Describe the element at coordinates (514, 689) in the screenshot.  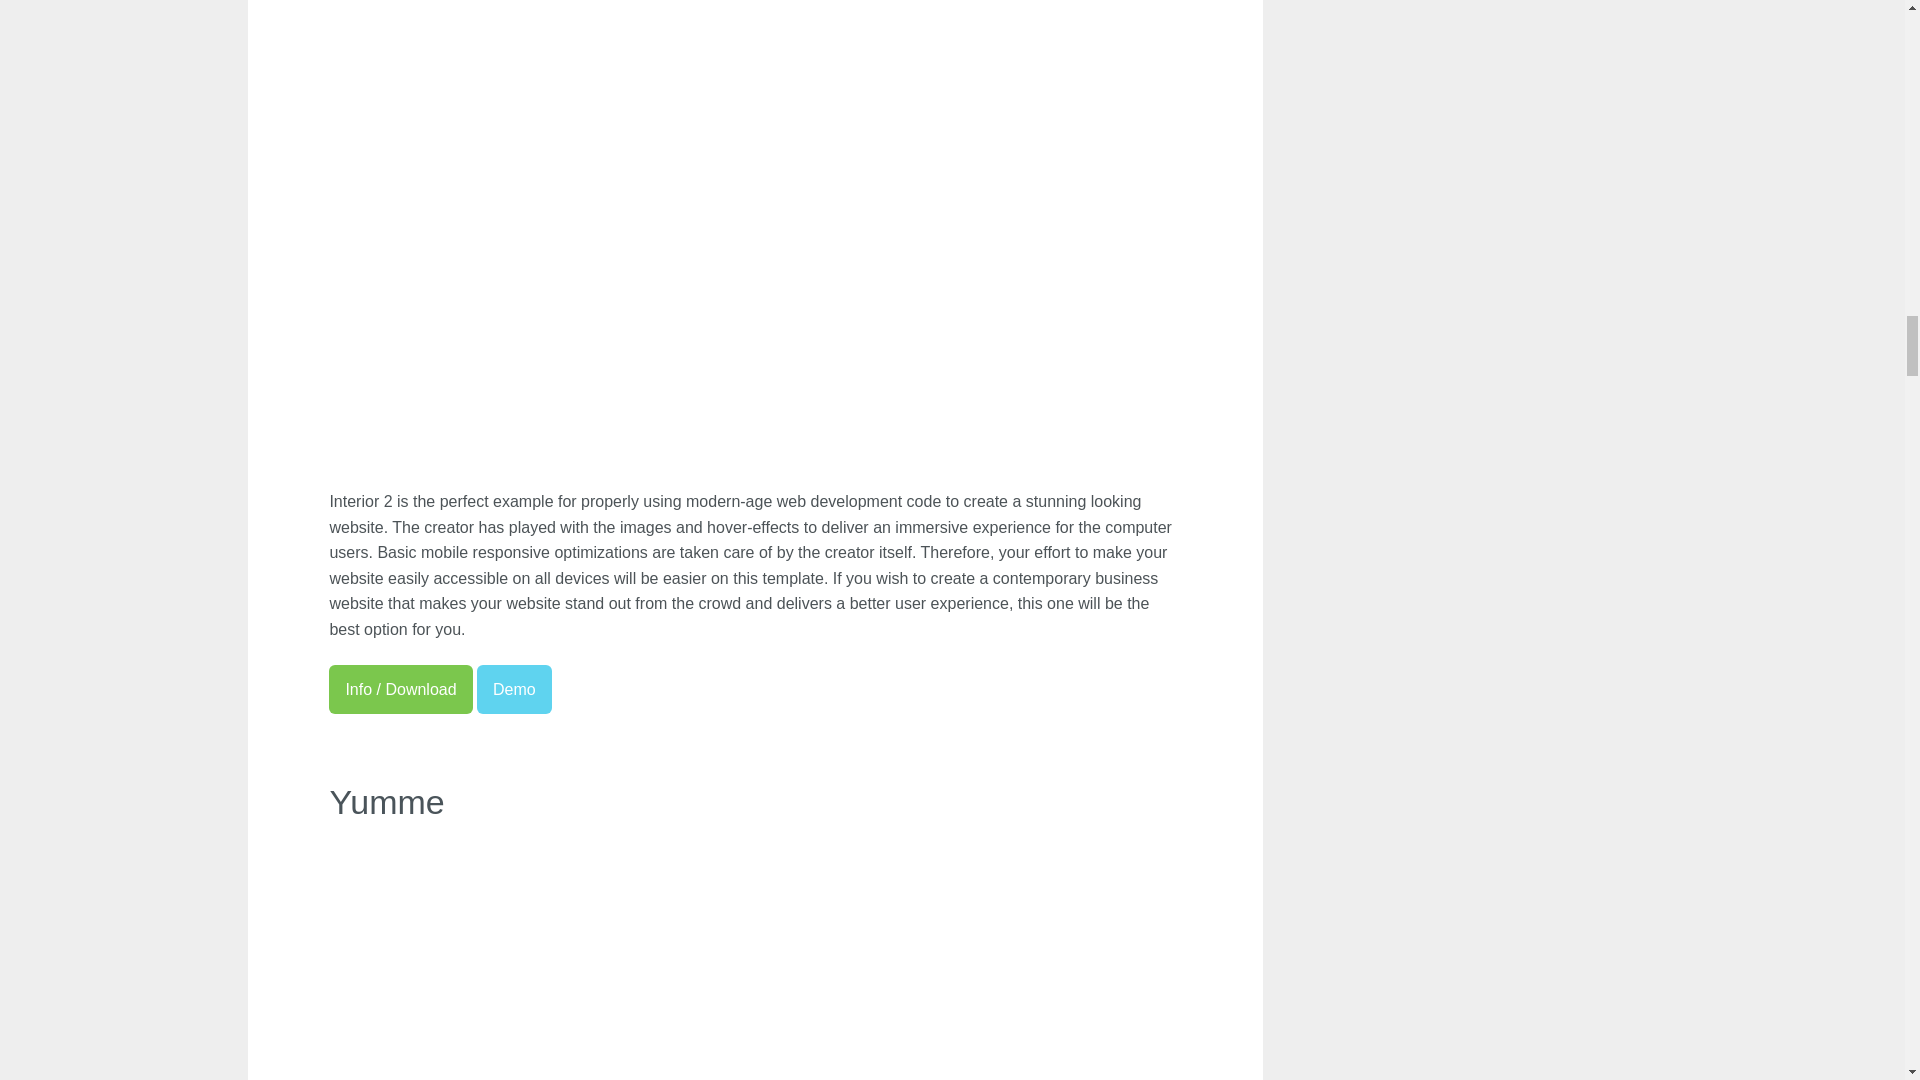
I see `Demo` at that location.